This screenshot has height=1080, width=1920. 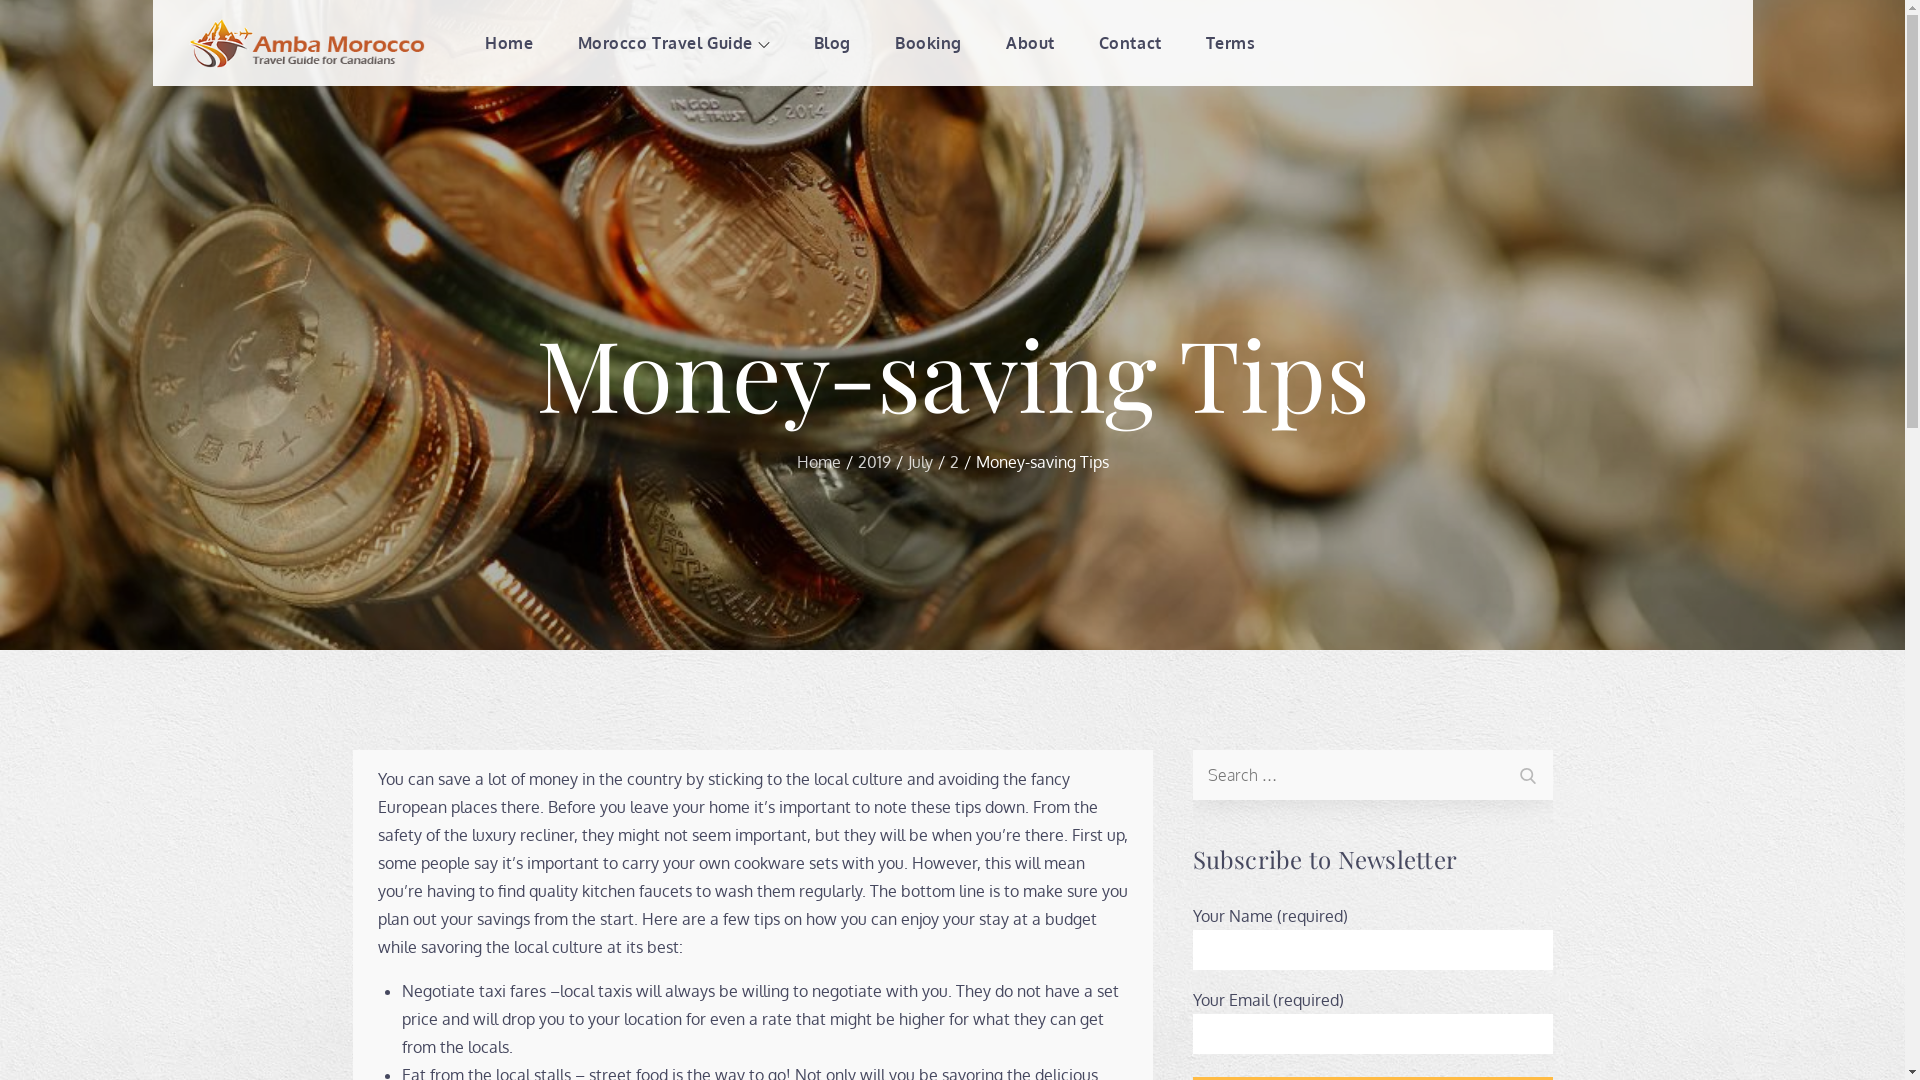 What do you see at coordinates (674, 43) in the screenshot?
I see `Morocco Travel Guide` at bounding box center [674, 43].